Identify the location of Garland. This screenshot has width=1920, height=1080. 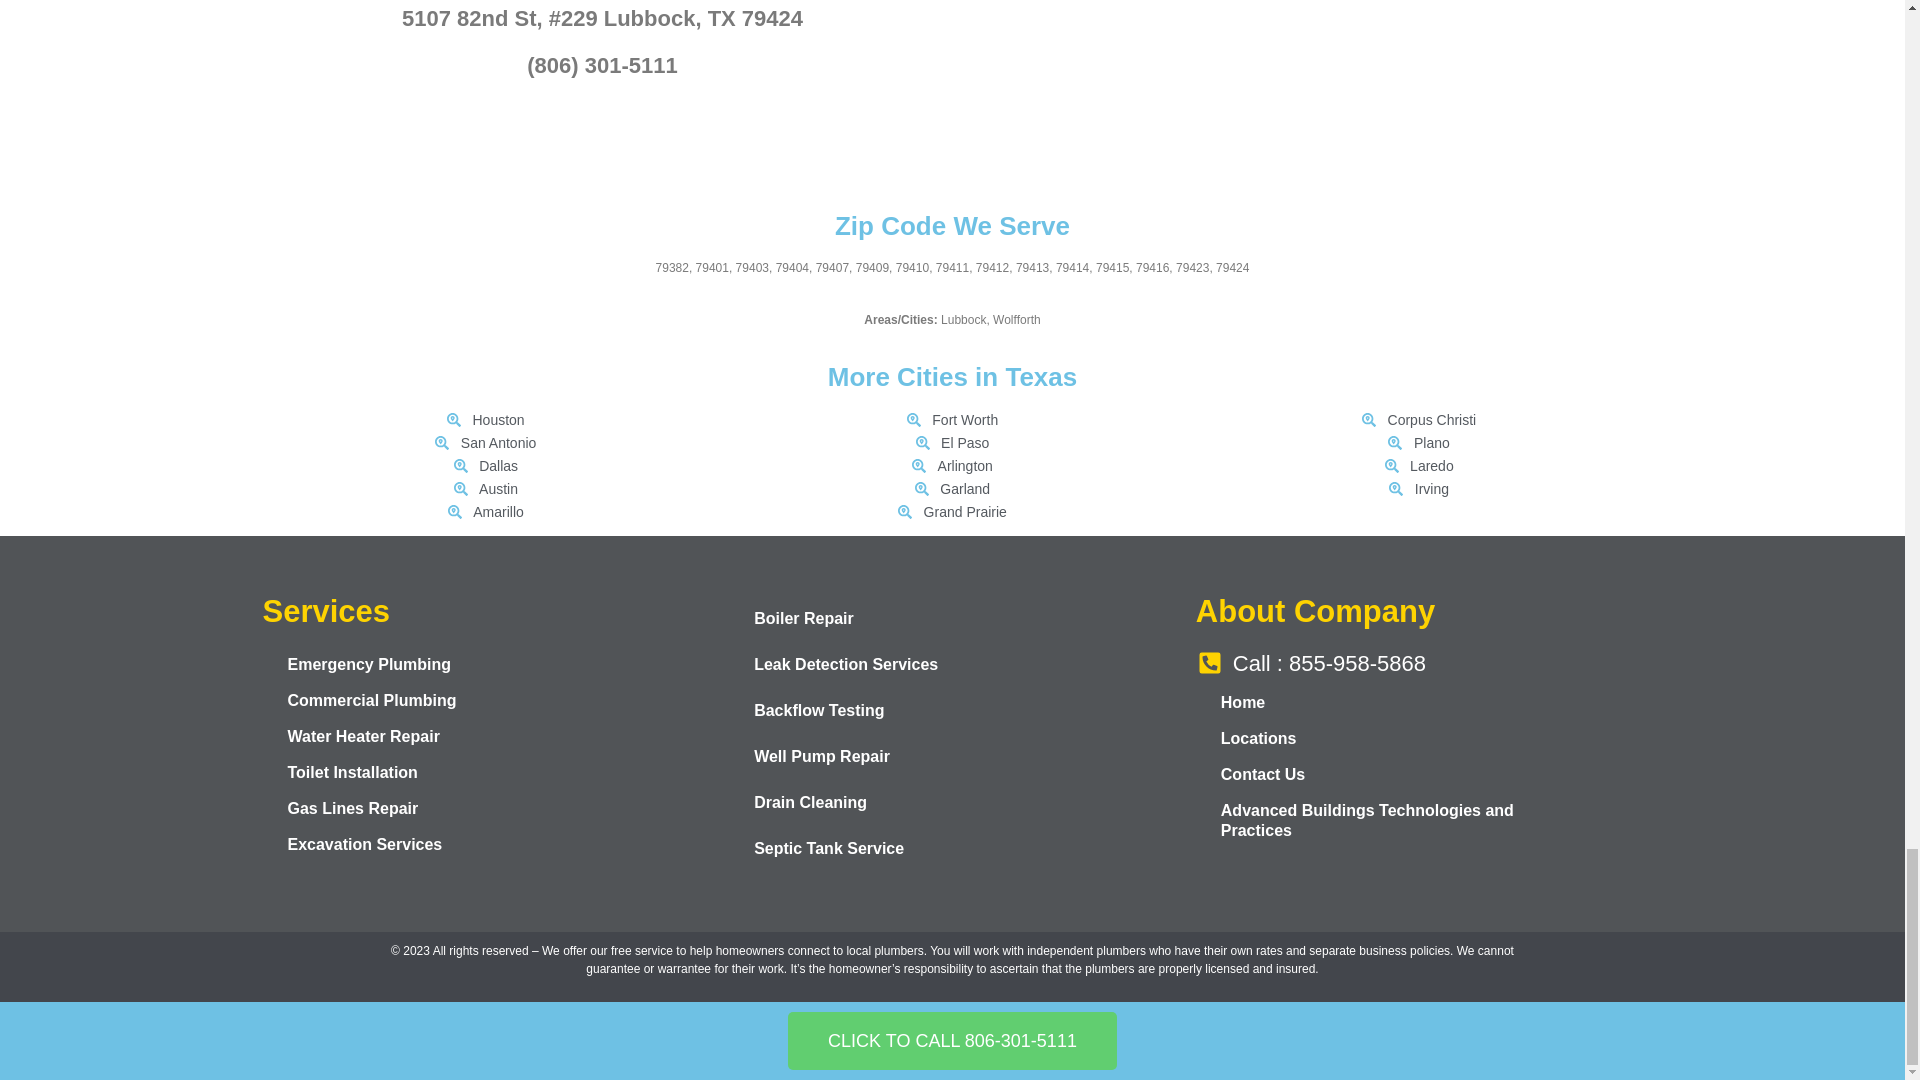
(952, 490).